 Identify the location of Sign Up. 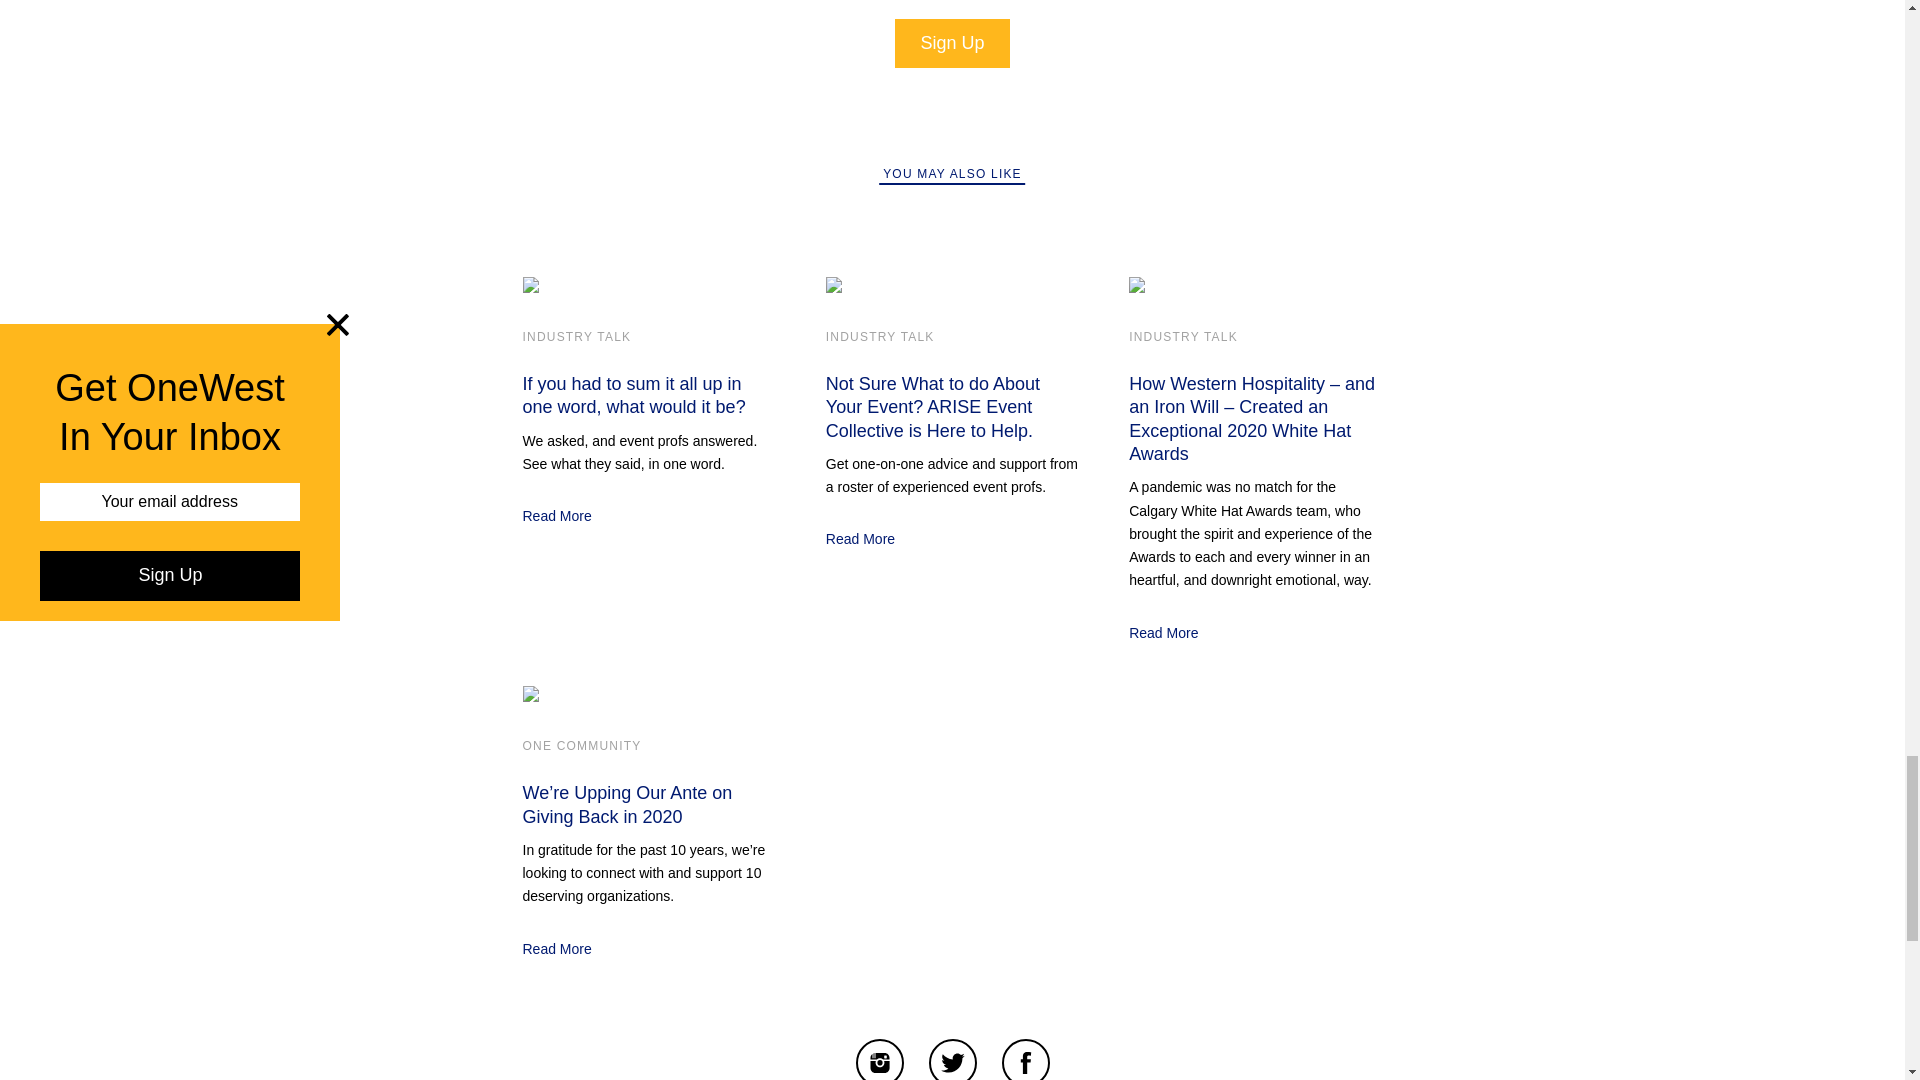
(952, 44).